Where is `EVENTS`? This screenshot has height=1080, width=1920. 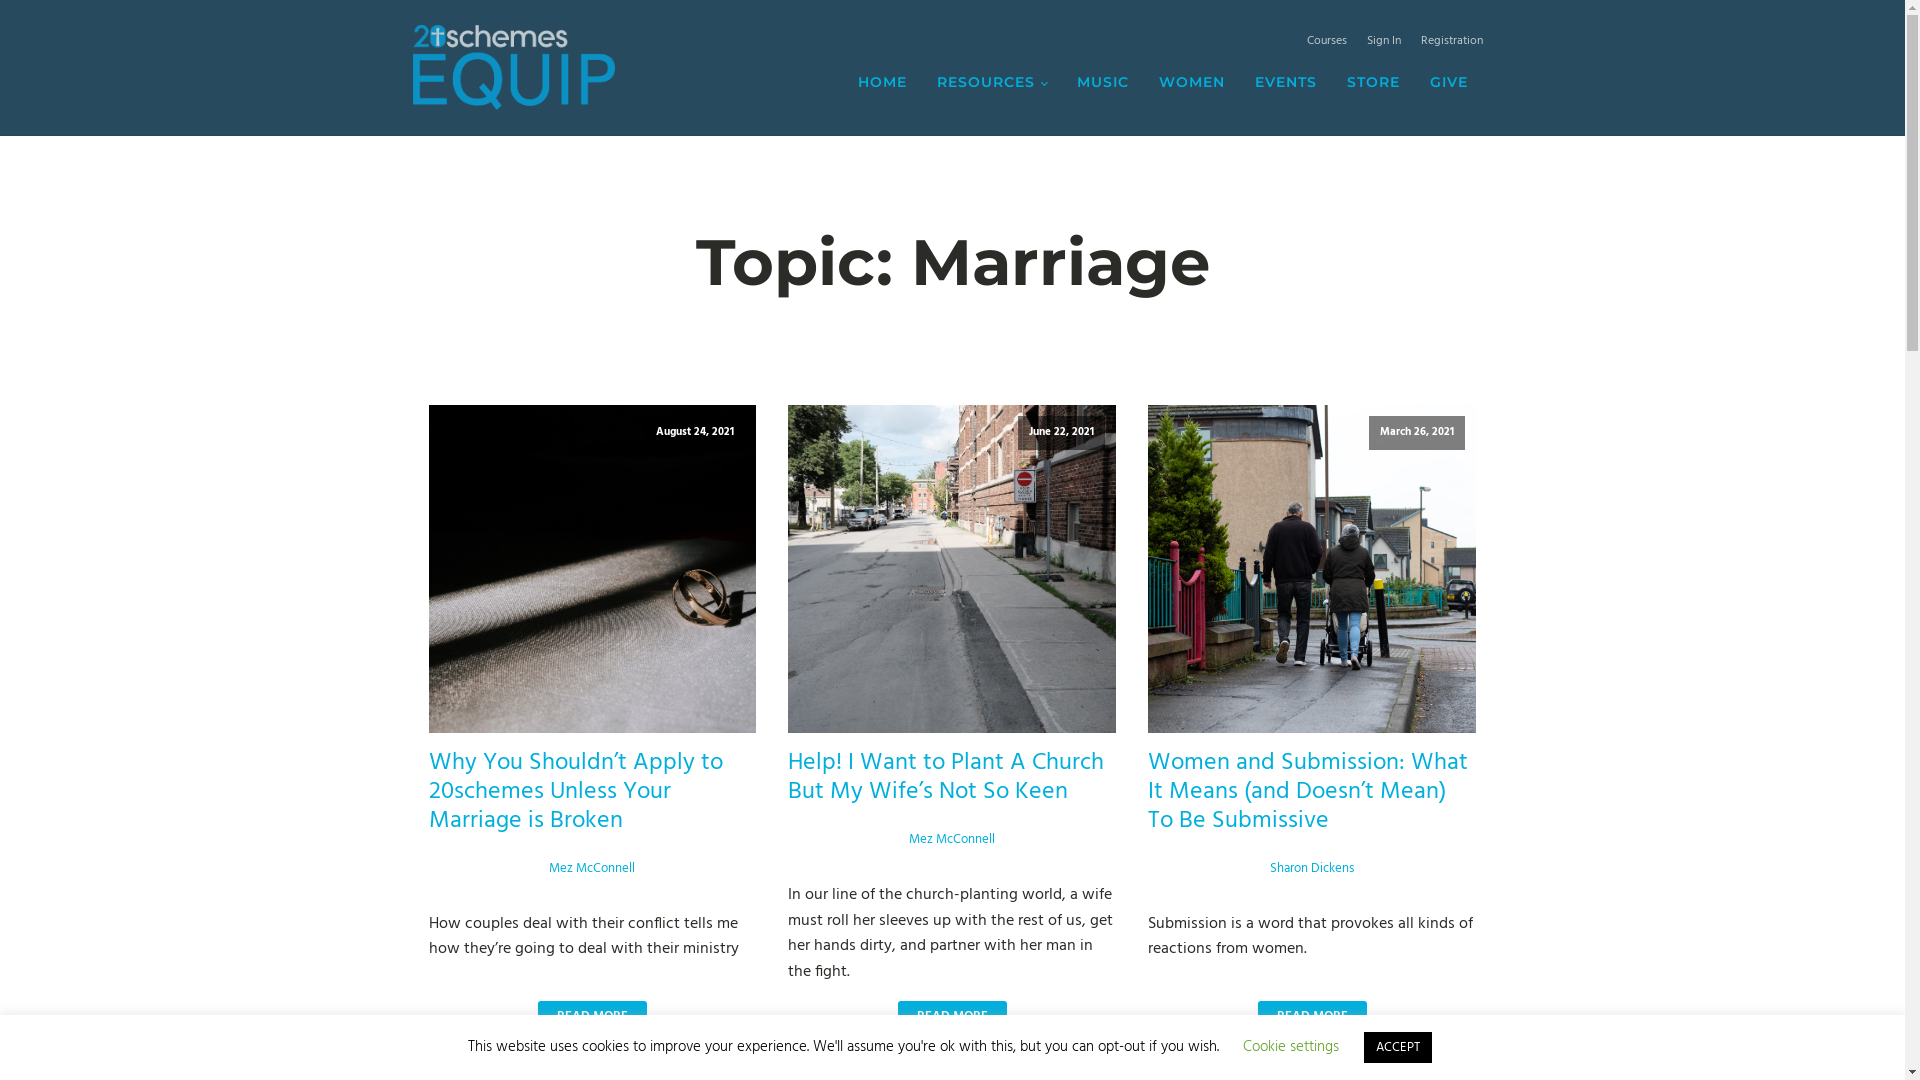 EVENTS is located at coordinates (1285, 82).